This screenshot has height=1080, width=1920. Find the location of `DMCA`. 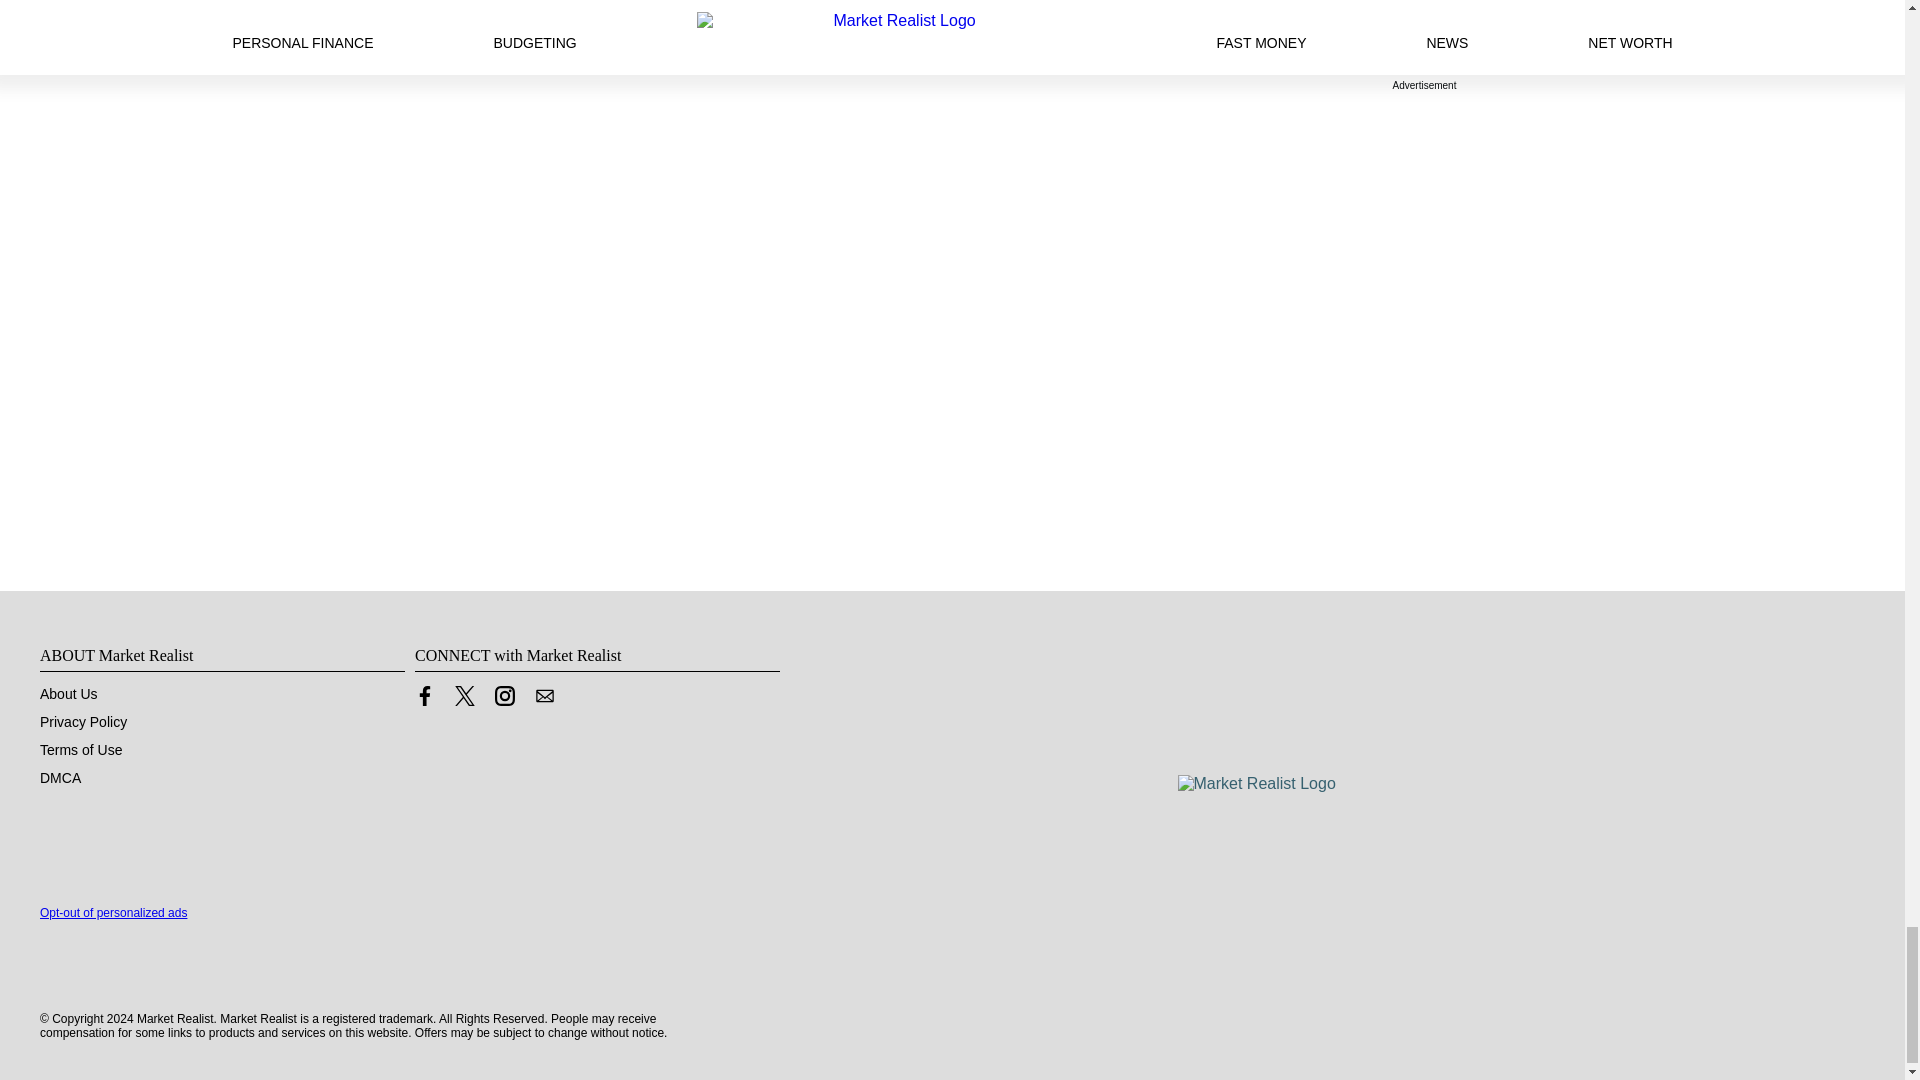

DMCA is located at coordinates (60, 778).